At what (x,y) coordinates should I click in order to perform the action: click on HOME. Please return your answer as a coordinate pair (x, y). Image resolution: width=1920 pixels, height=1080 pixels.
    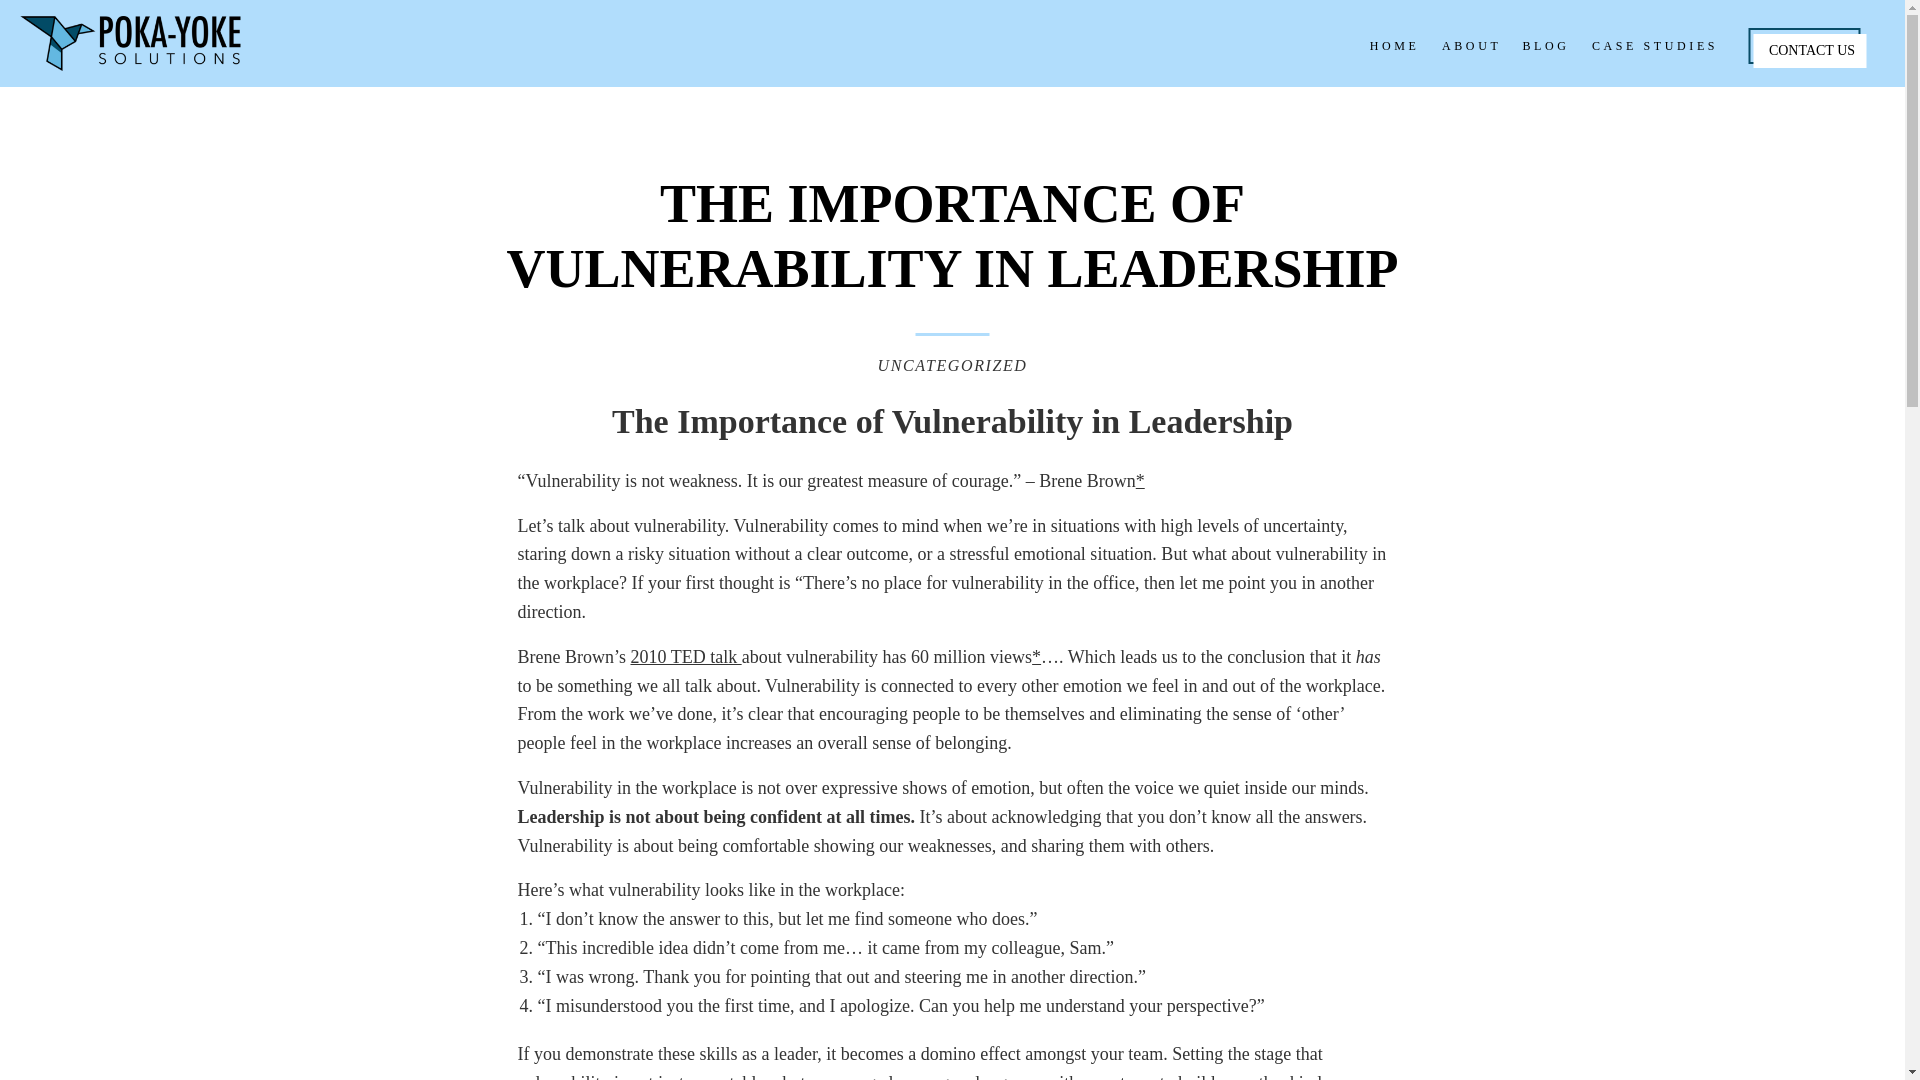
    Looking at the image, I should click on (1394, 46).